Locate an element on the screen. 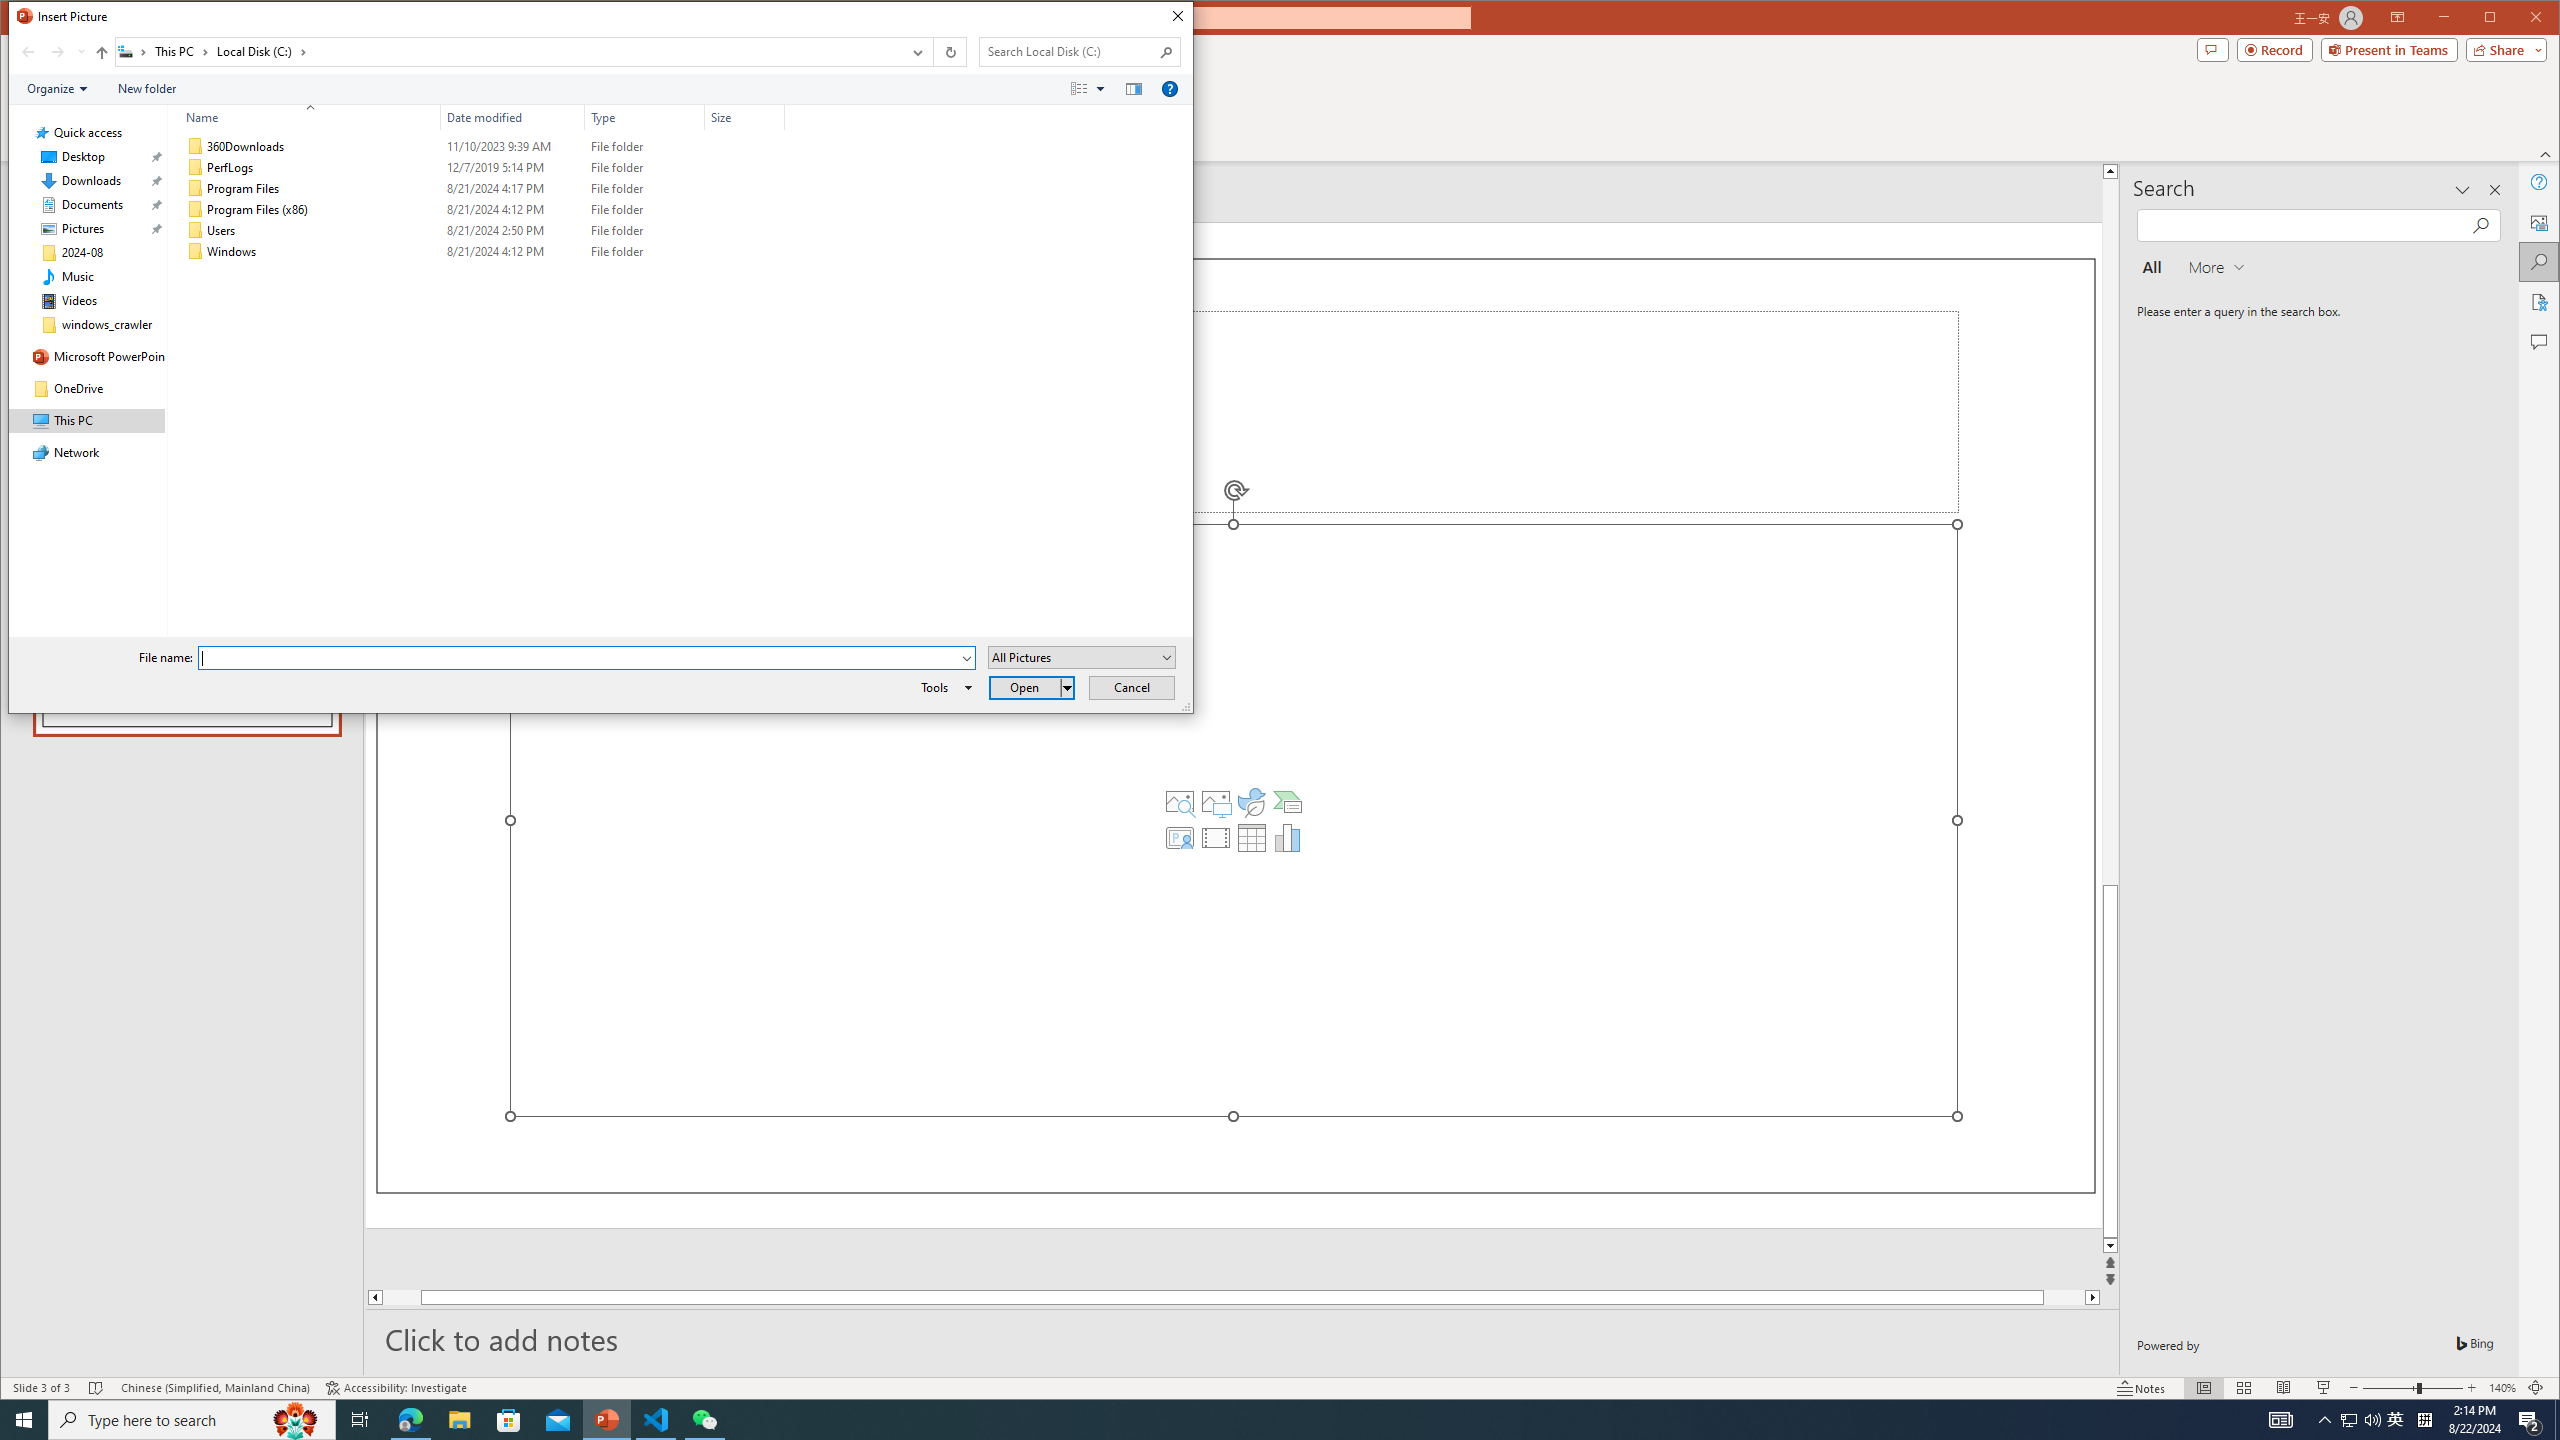  Files of type: is located at coordinates (1082, 658).